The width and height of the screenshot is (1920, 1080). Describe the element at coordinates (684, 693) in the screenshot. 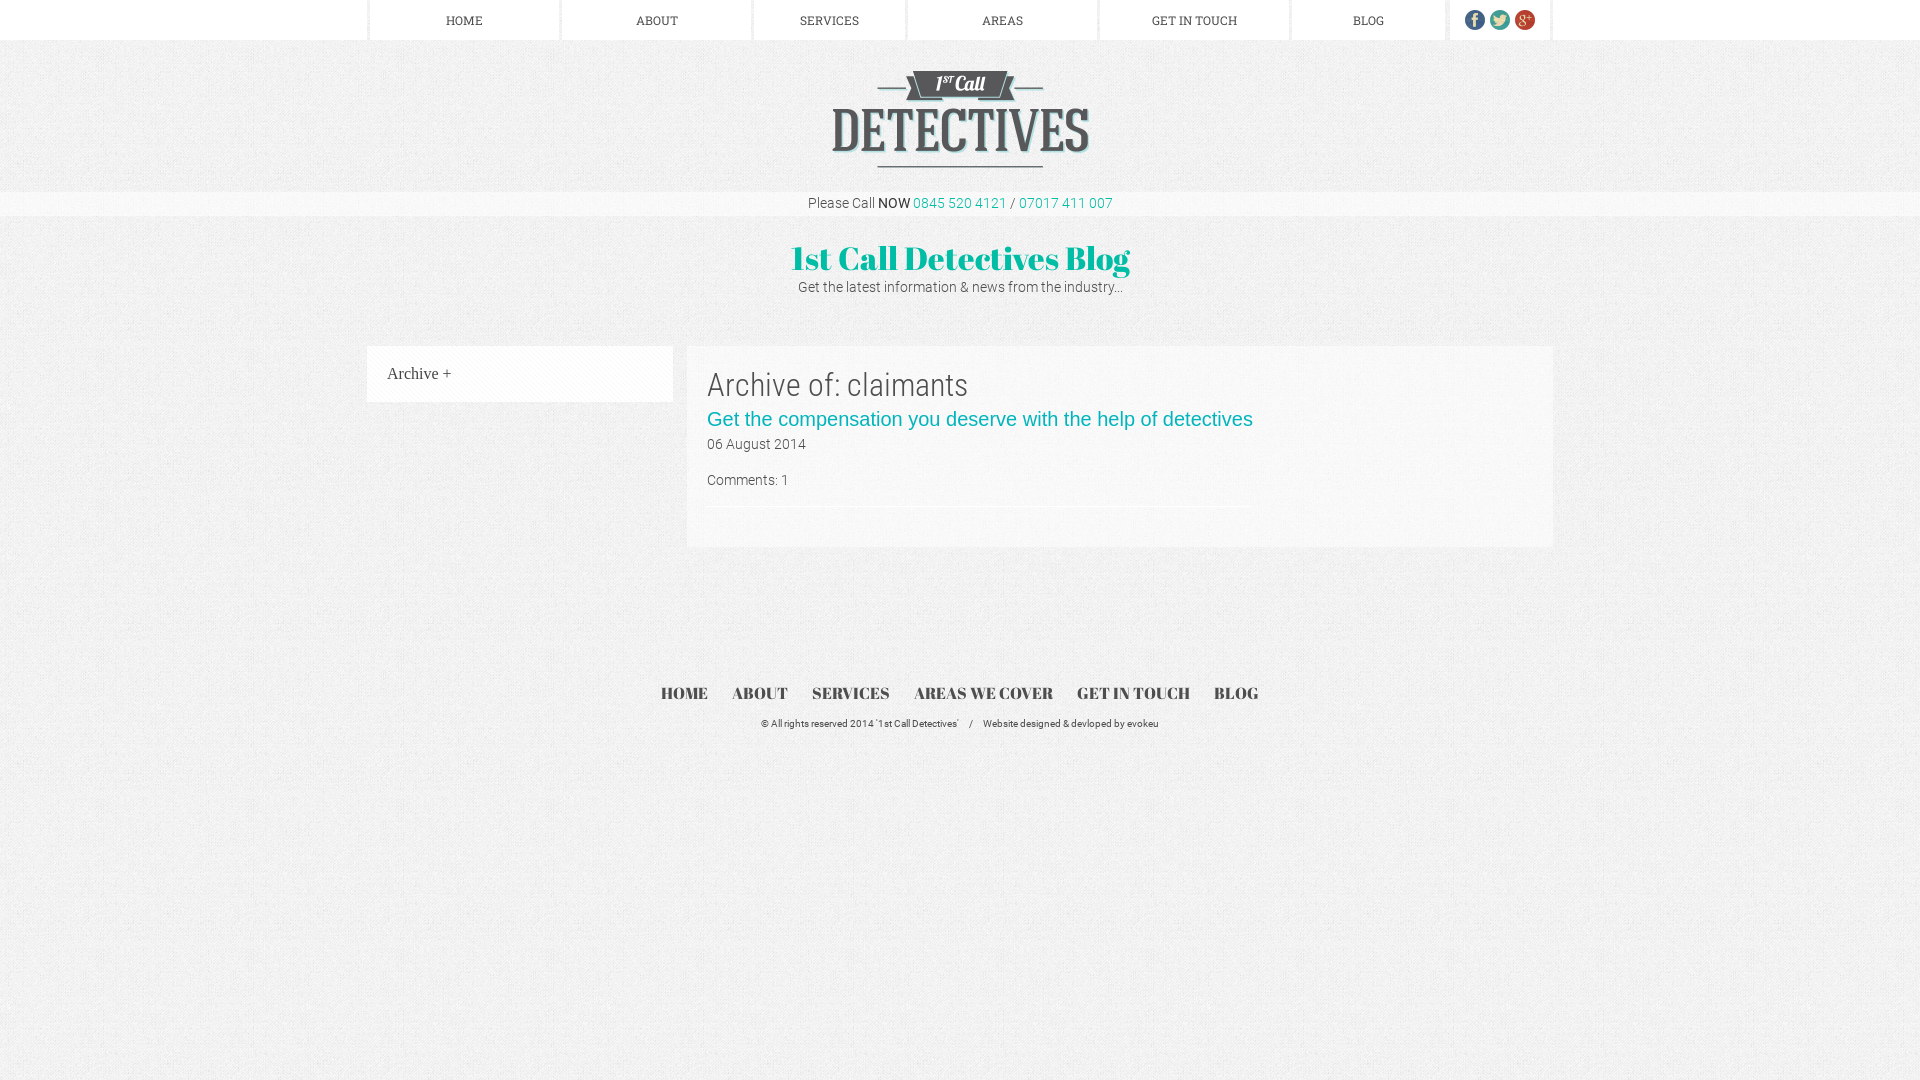

I see `HOME` at that location.